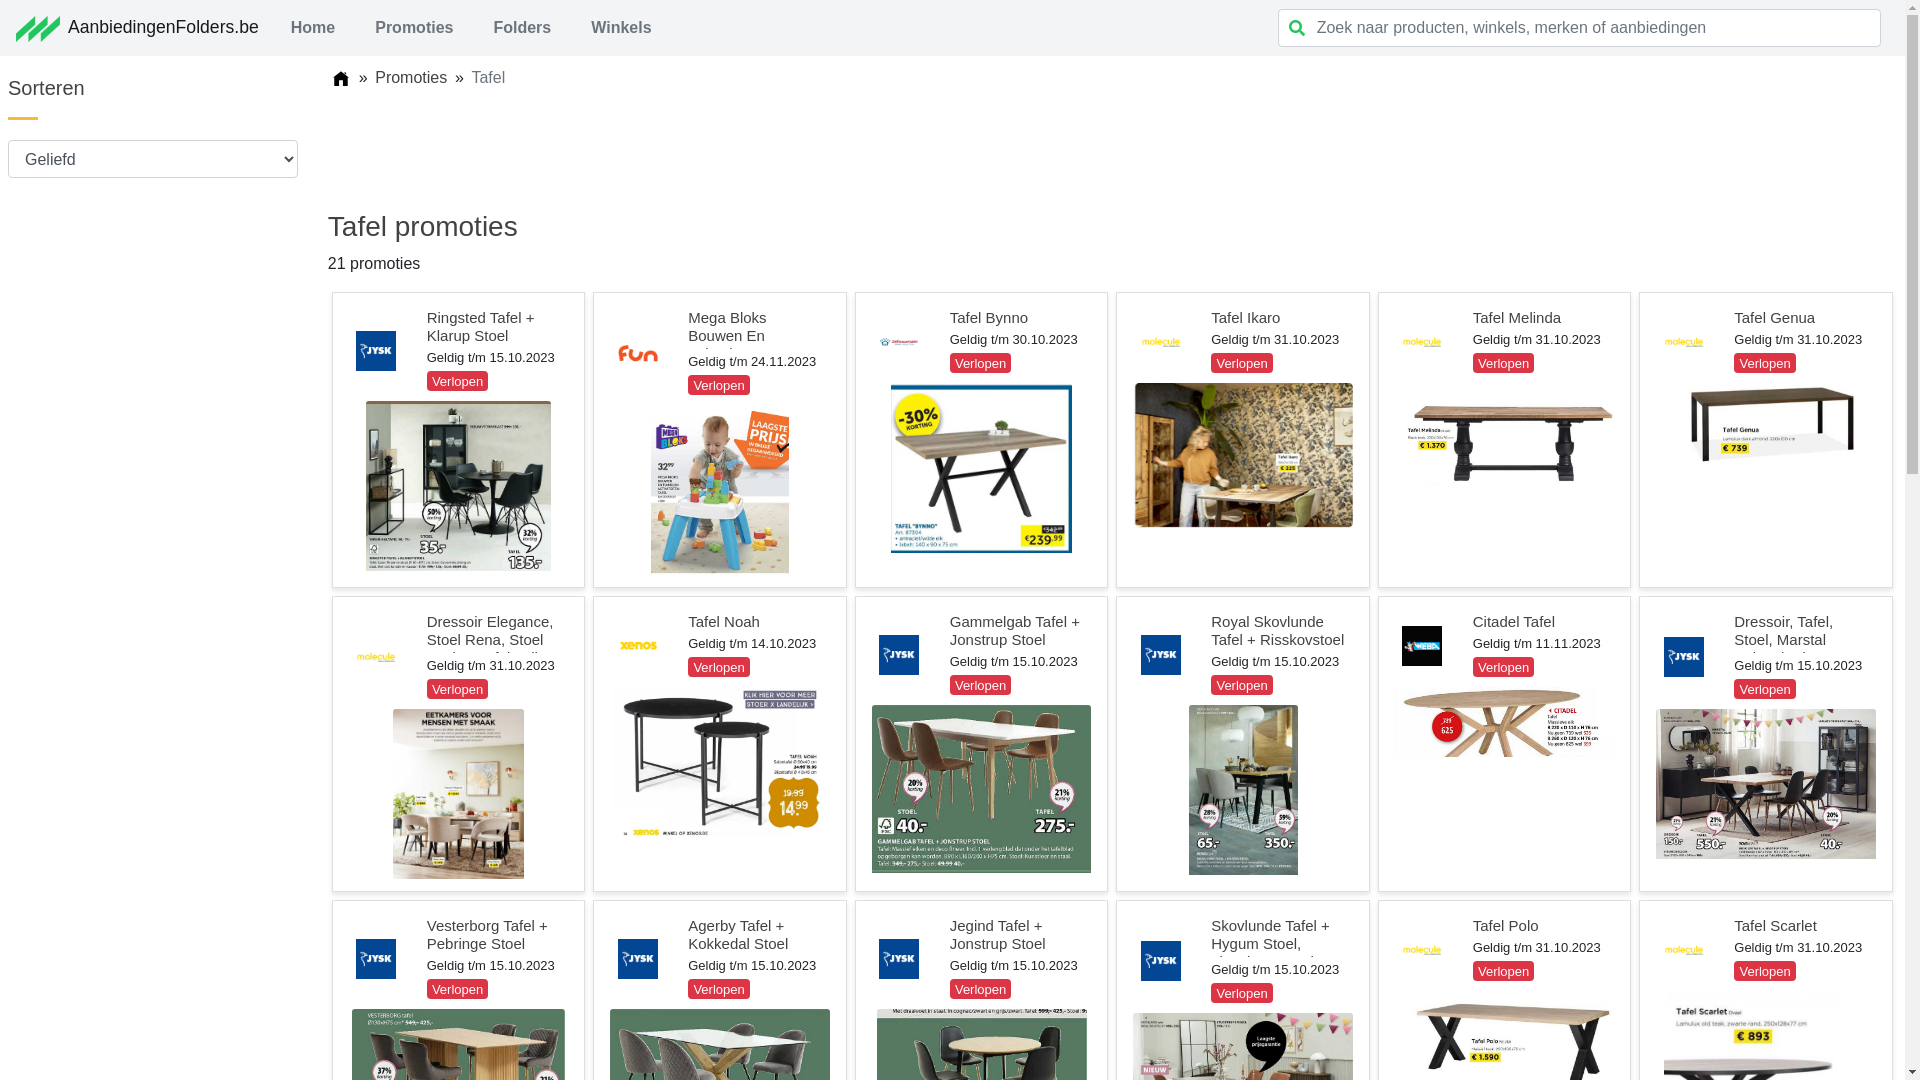  What do you see at coordinates (1774, 318) in the screenshot?
I see `Tafel Genua` at bounding box center [1774, 318].